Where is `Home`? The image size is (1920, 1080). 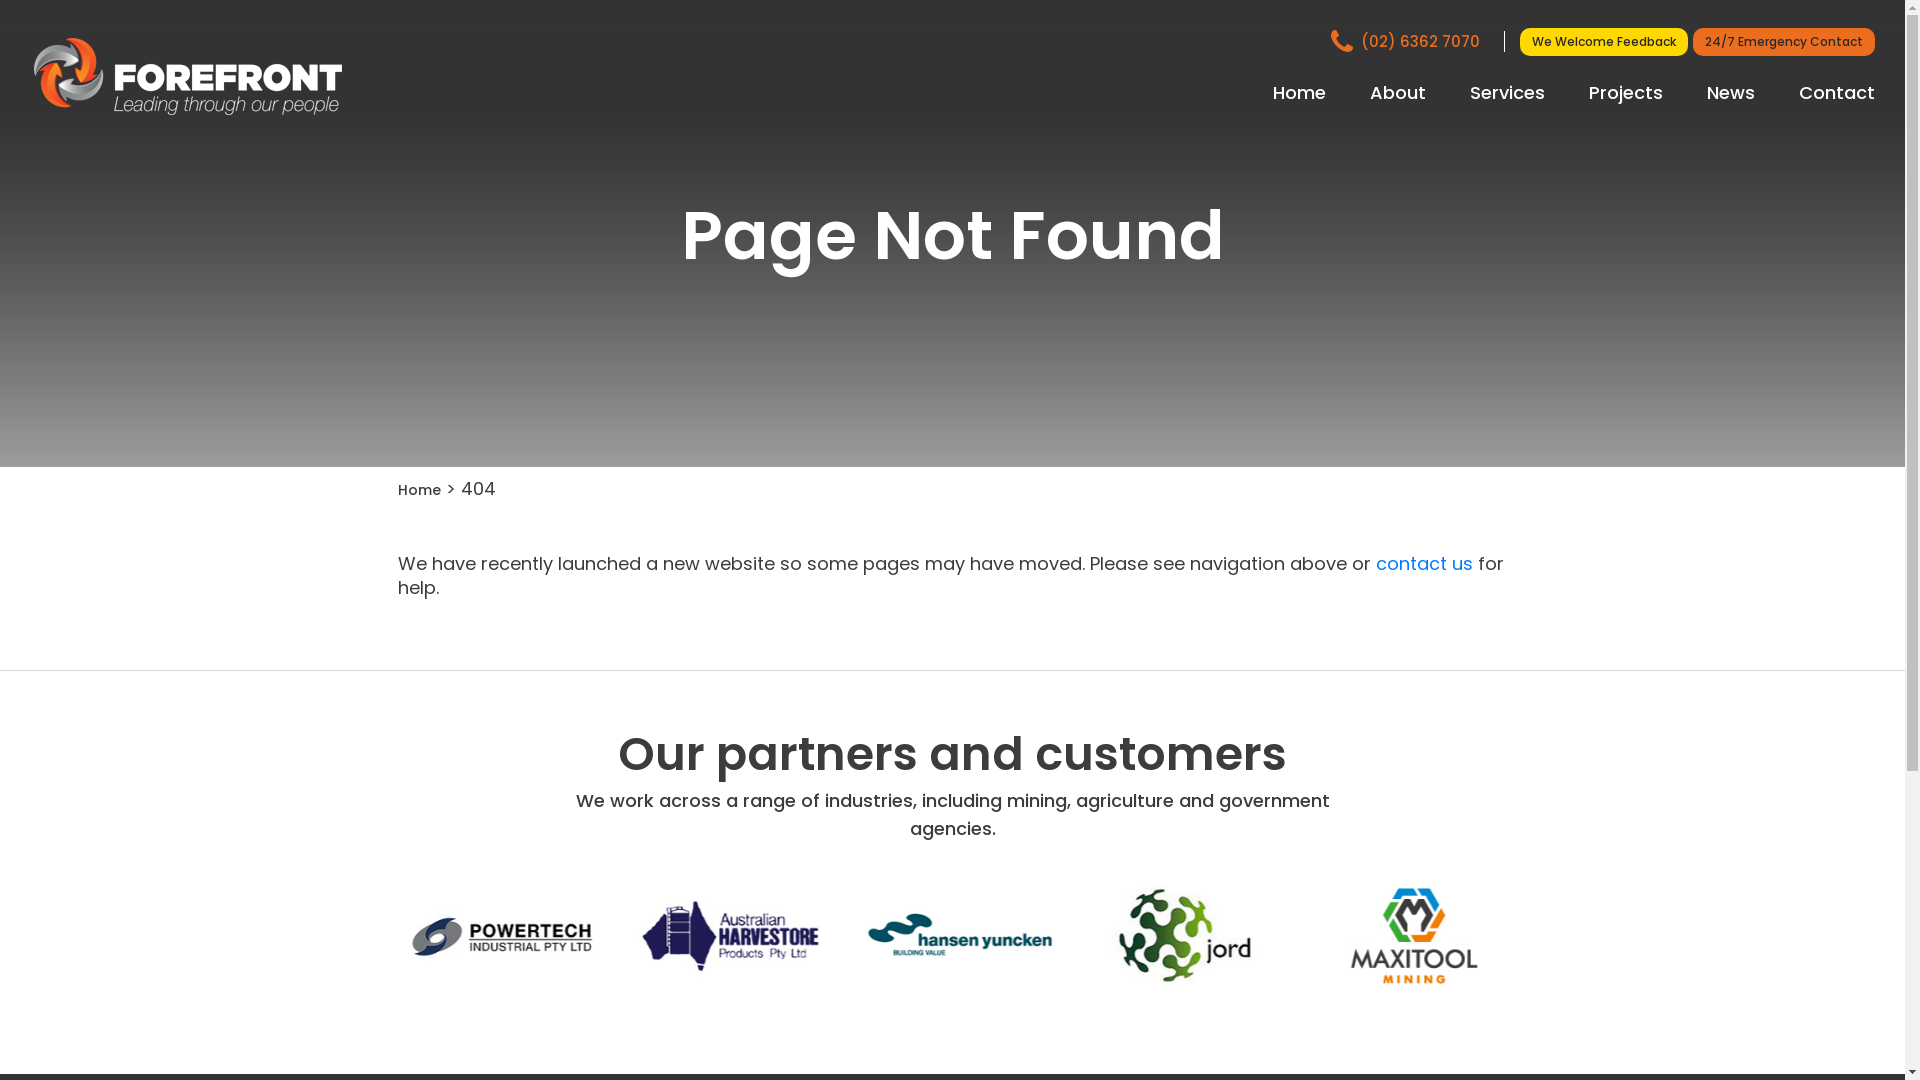
Home is located at coordinates (420, 490).